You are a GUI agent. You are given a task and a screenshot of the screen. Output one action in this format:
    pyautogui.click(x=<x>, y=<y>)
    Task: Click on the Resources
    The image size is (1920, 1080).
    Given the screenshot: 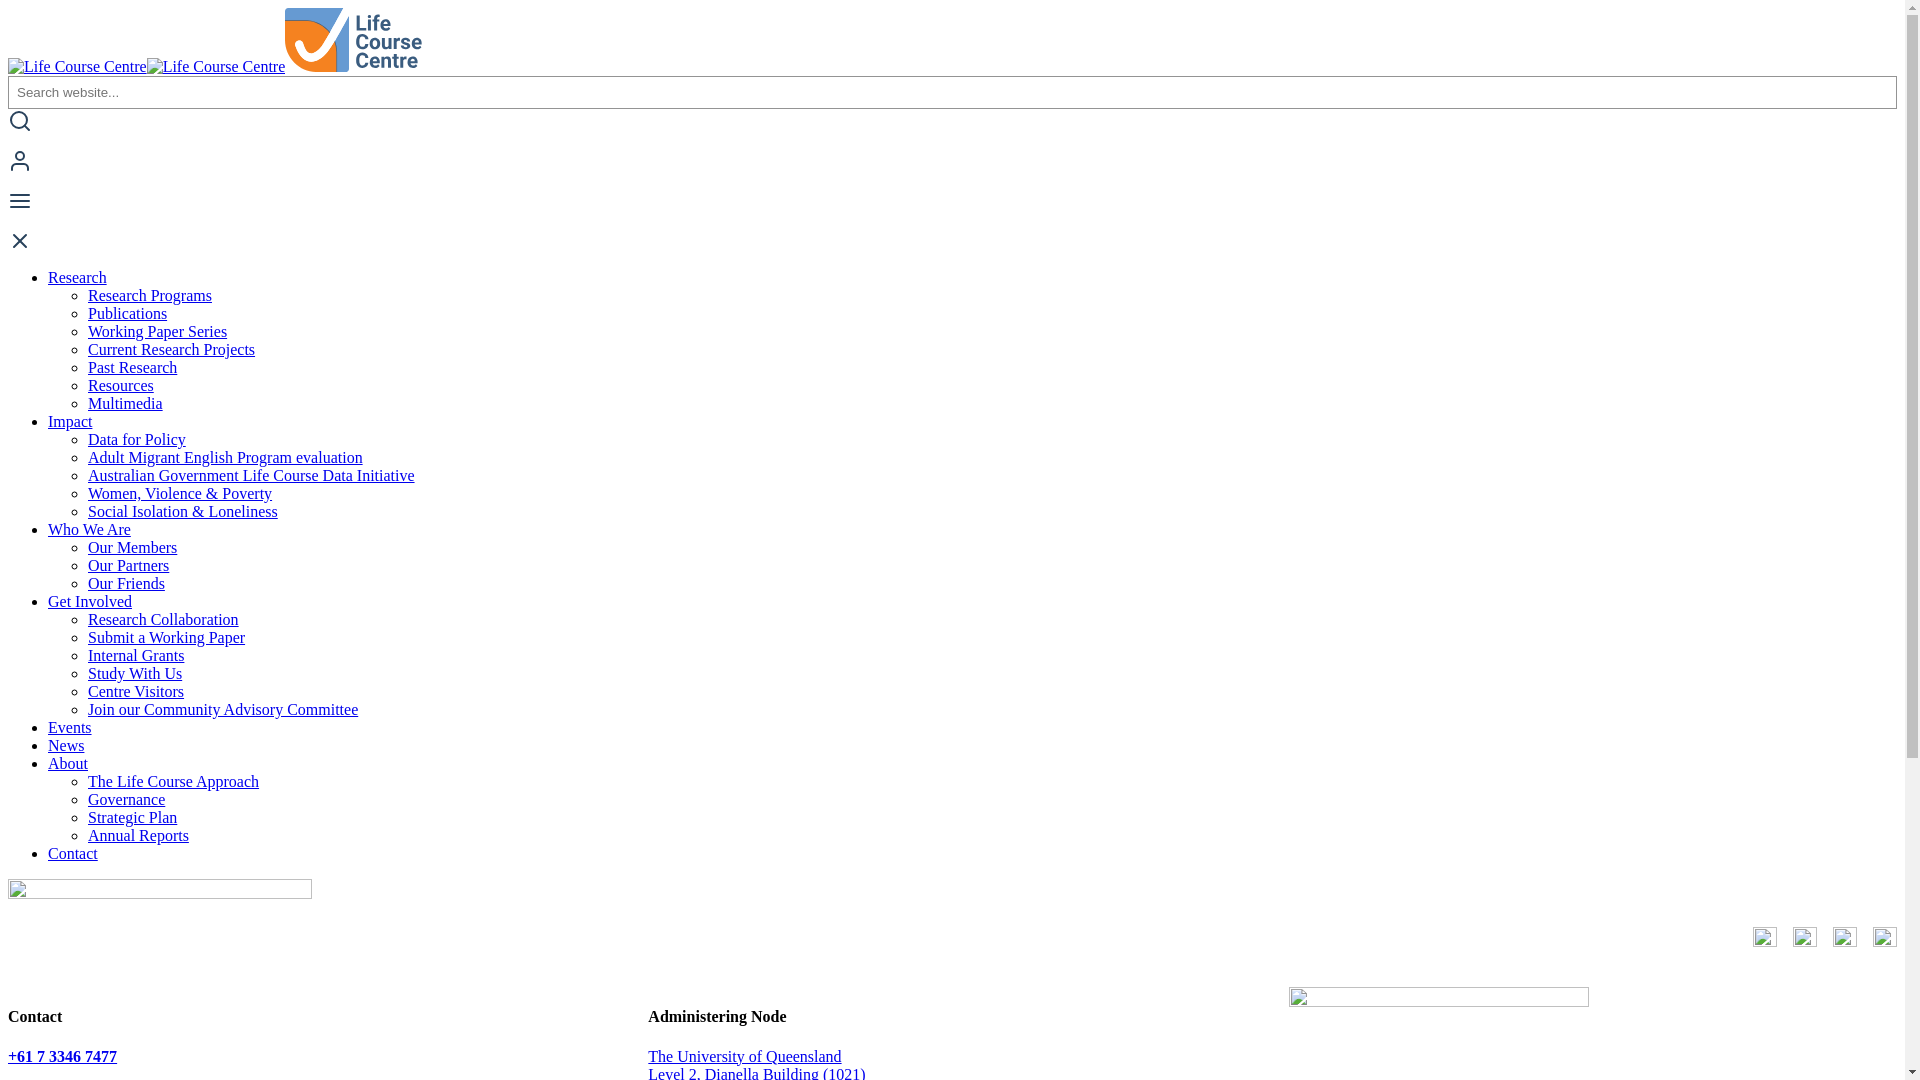 What is the action you would take?
    pyautogui.click(x=121, y=386)
    